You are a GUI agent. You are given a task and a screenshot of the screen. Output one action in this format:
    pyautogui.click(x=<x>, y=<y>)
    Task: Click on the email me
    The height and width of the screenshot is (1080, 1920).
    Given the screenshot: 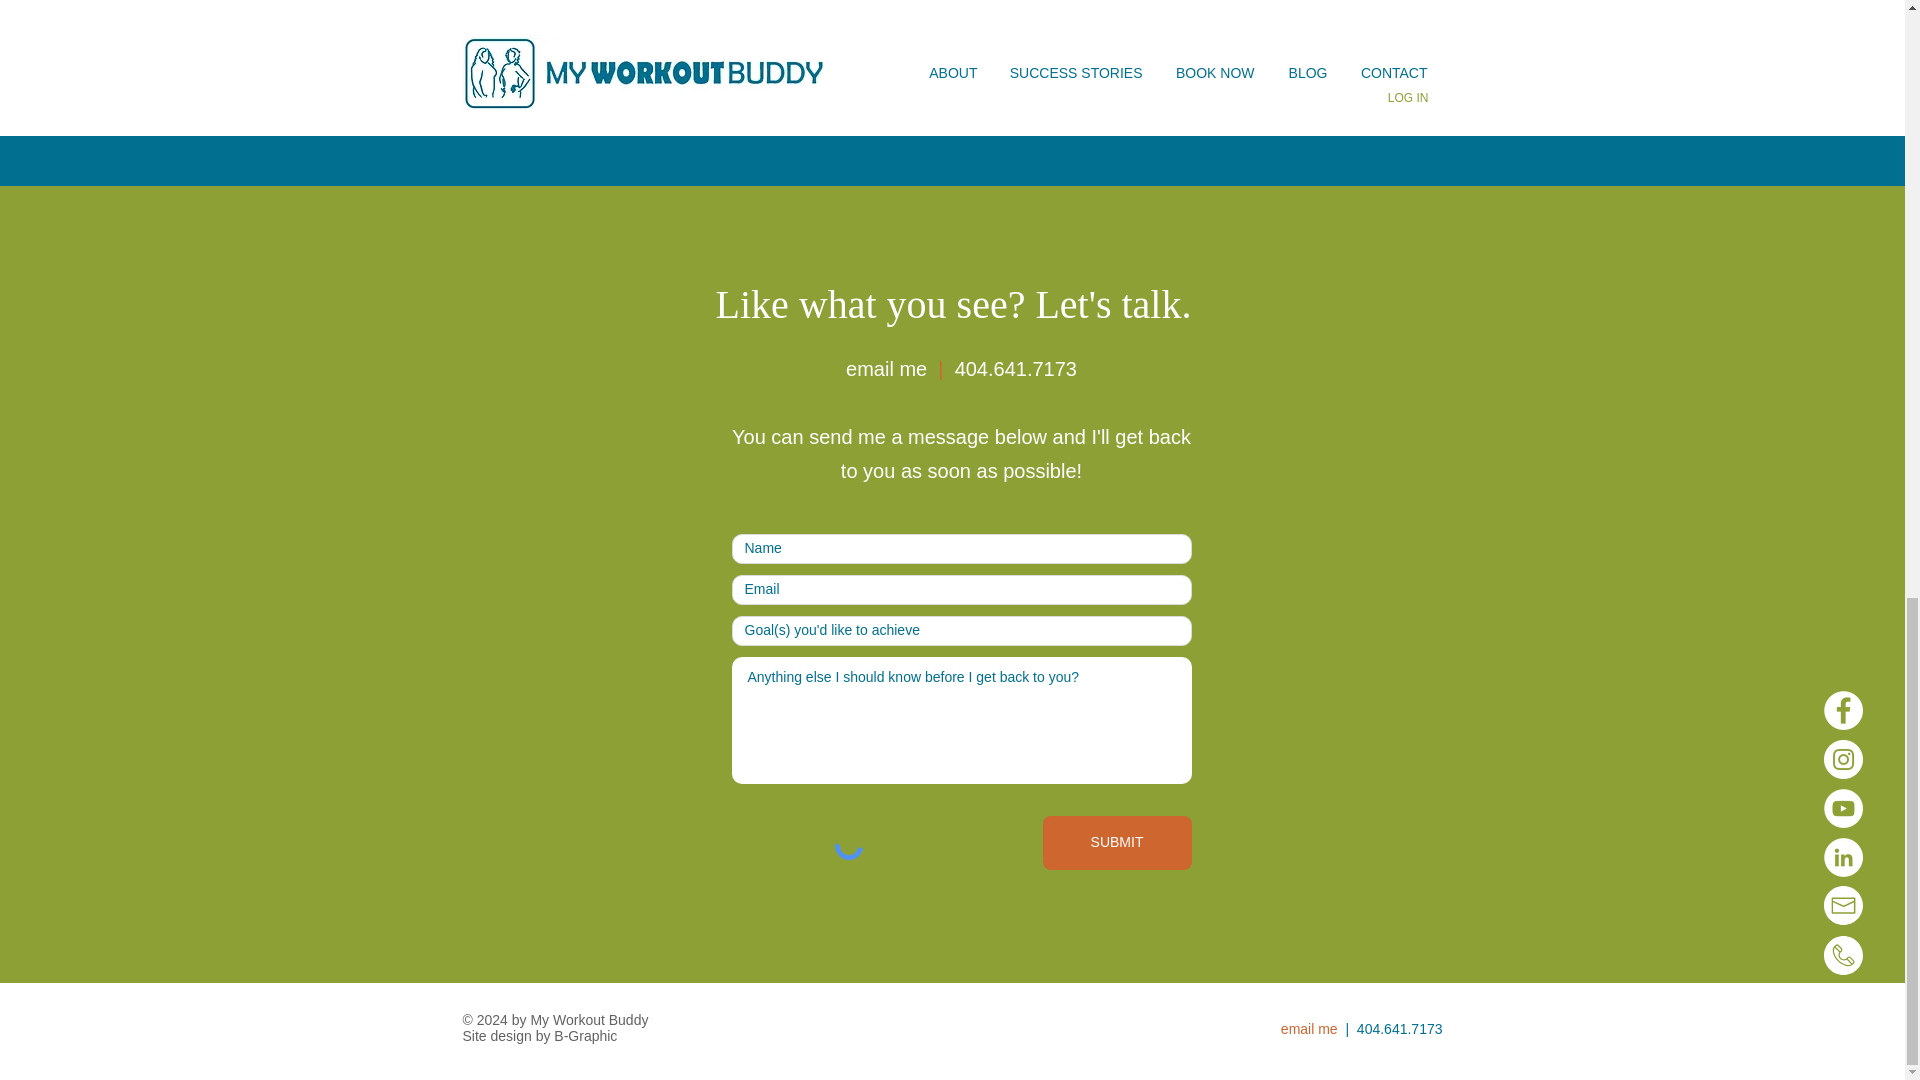 What is the action you would take?
    pyautogui.click(x=1309, y=1028)
    